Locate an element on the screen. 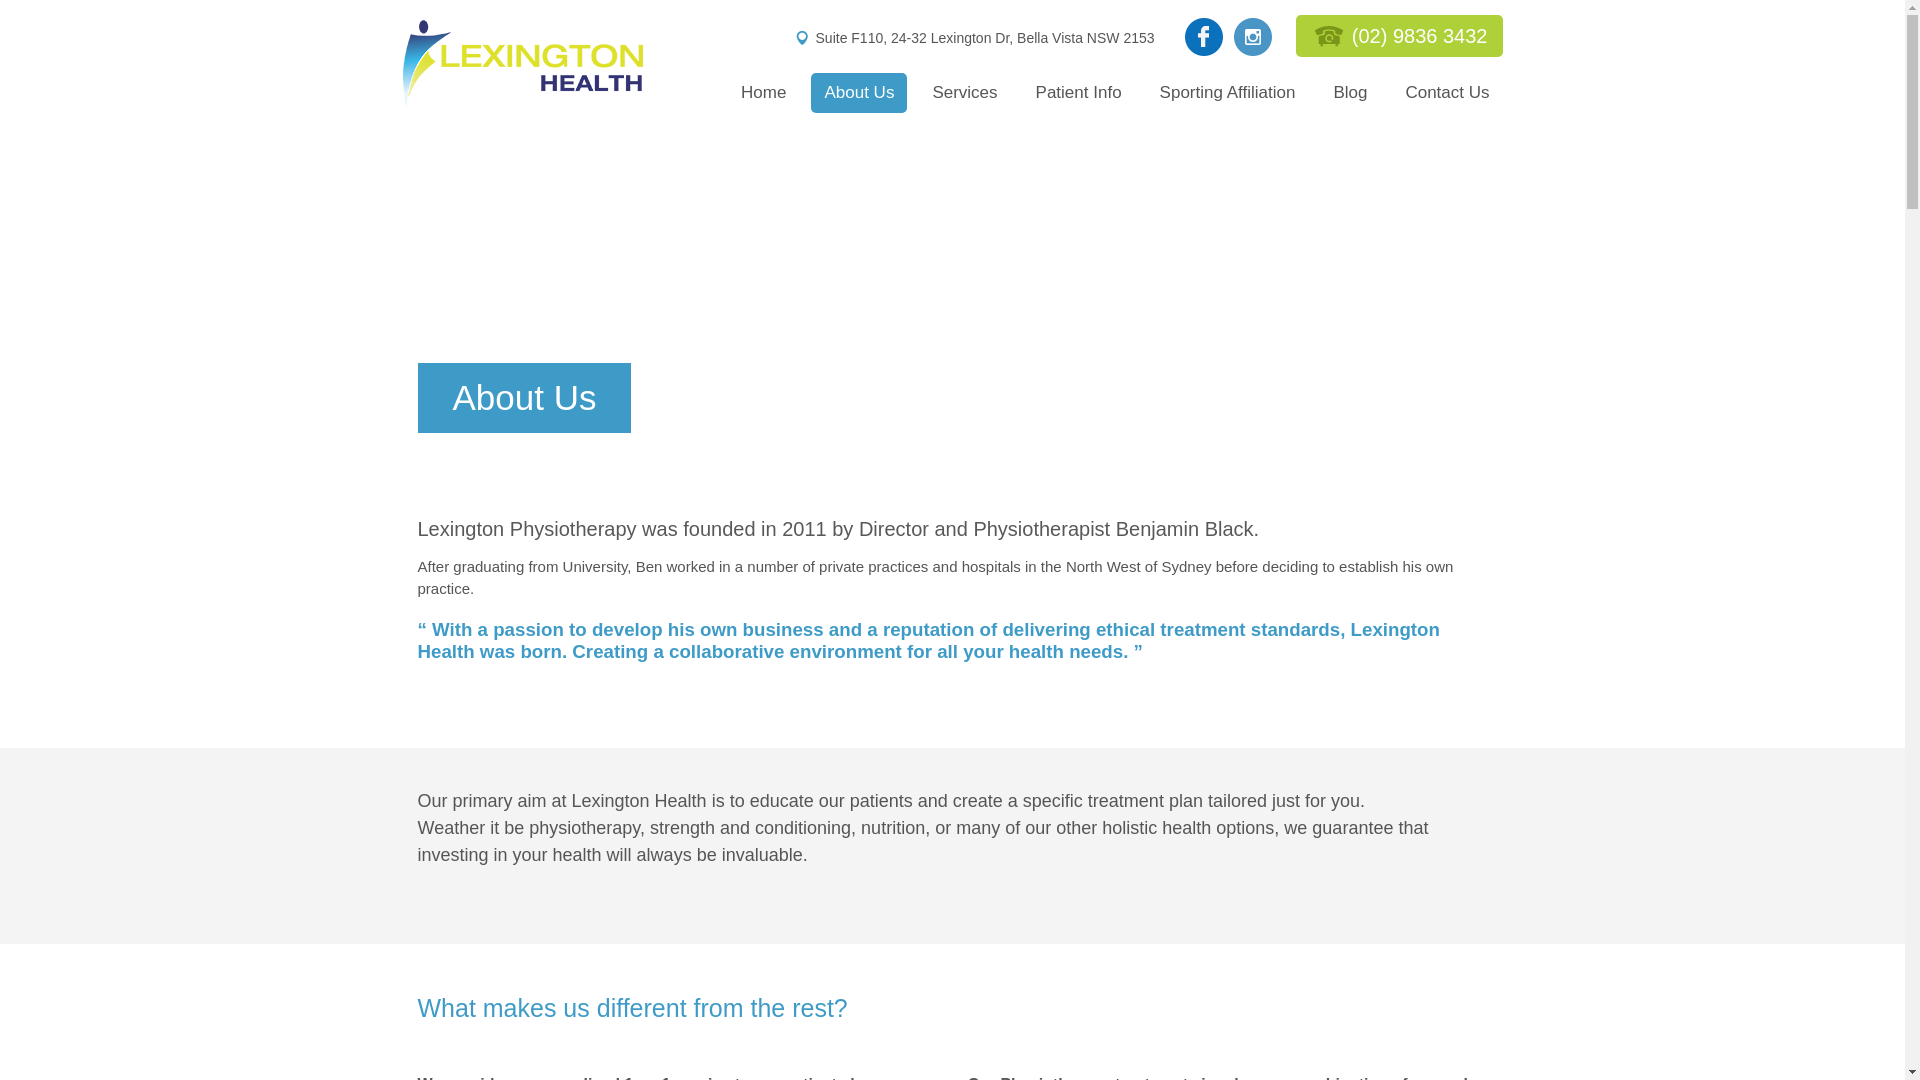  About Us is located at coordinates (859, 93).